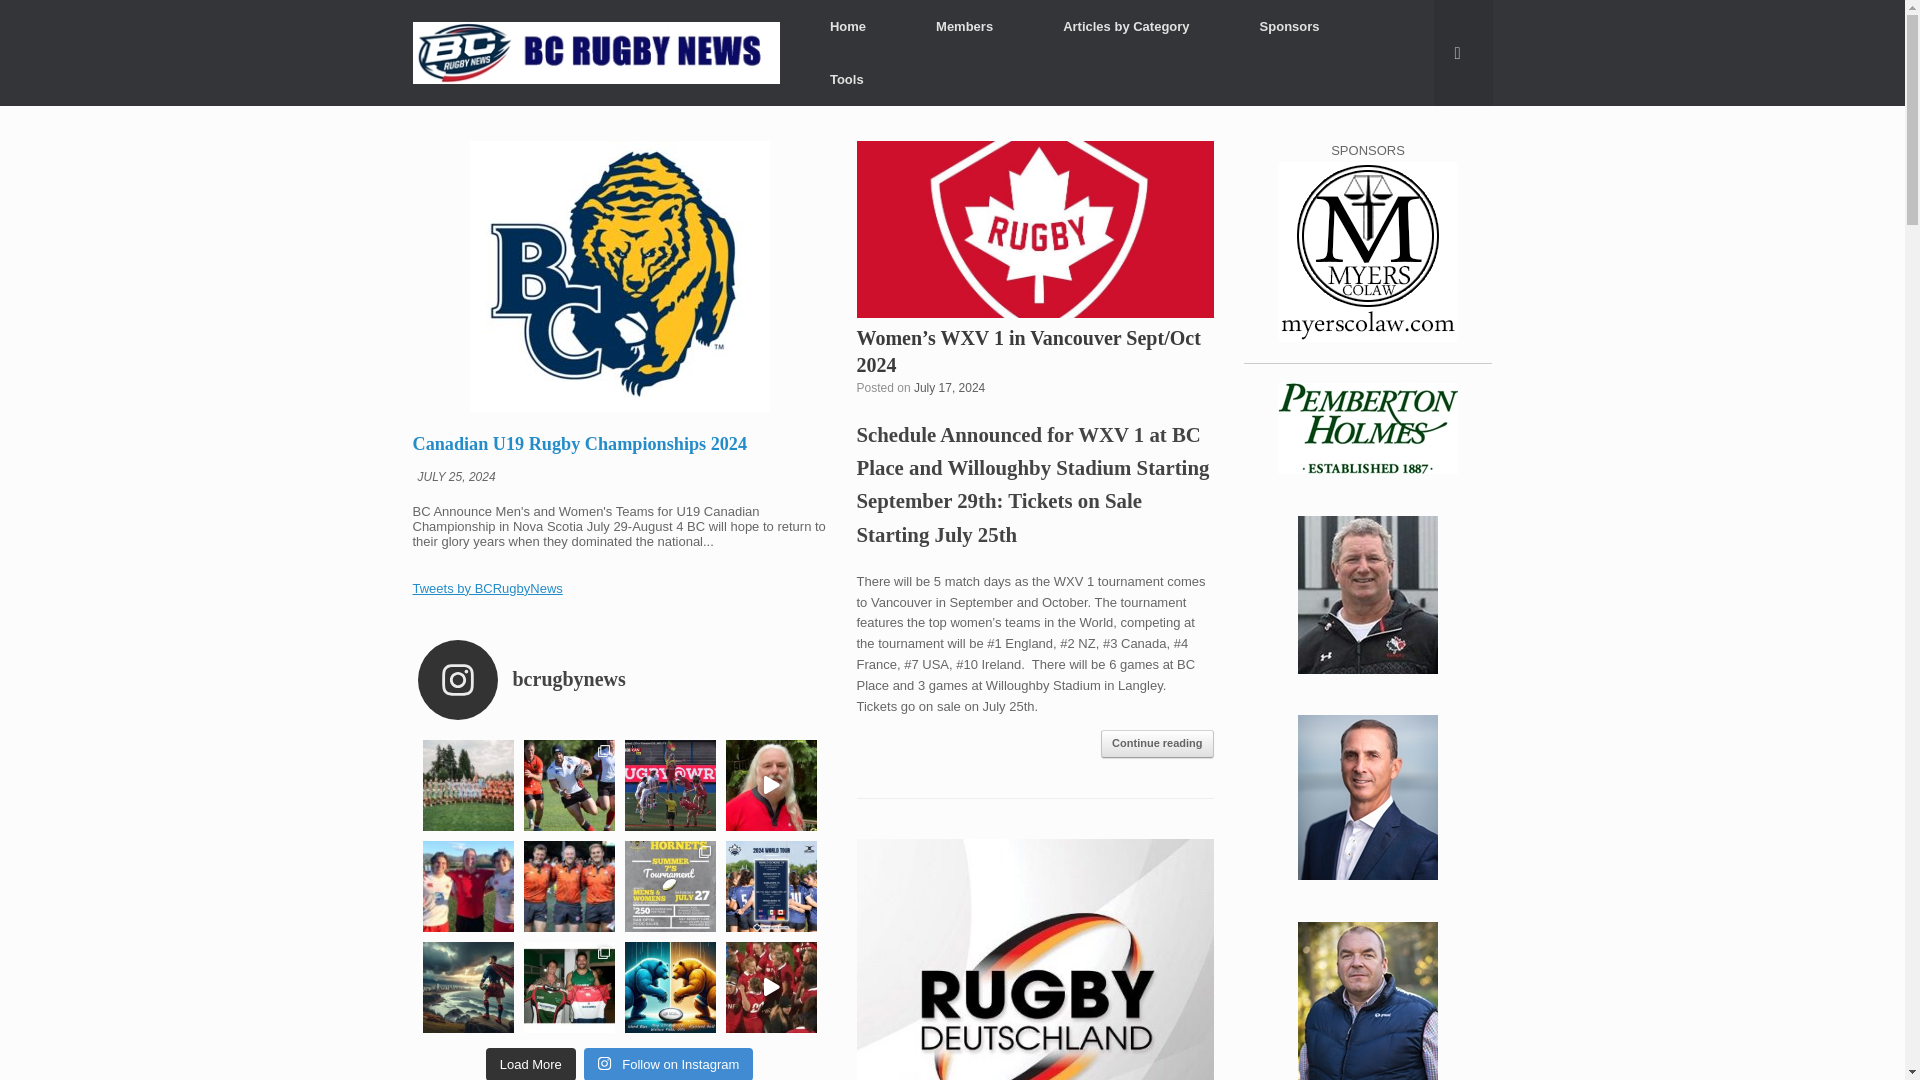 Image resolution: width=1920 pixels, height=1080 pixels. What do you see at coordinates (948, 388) in the screenshot?
I see `12:11 pm` at bounding box center [948, 388].